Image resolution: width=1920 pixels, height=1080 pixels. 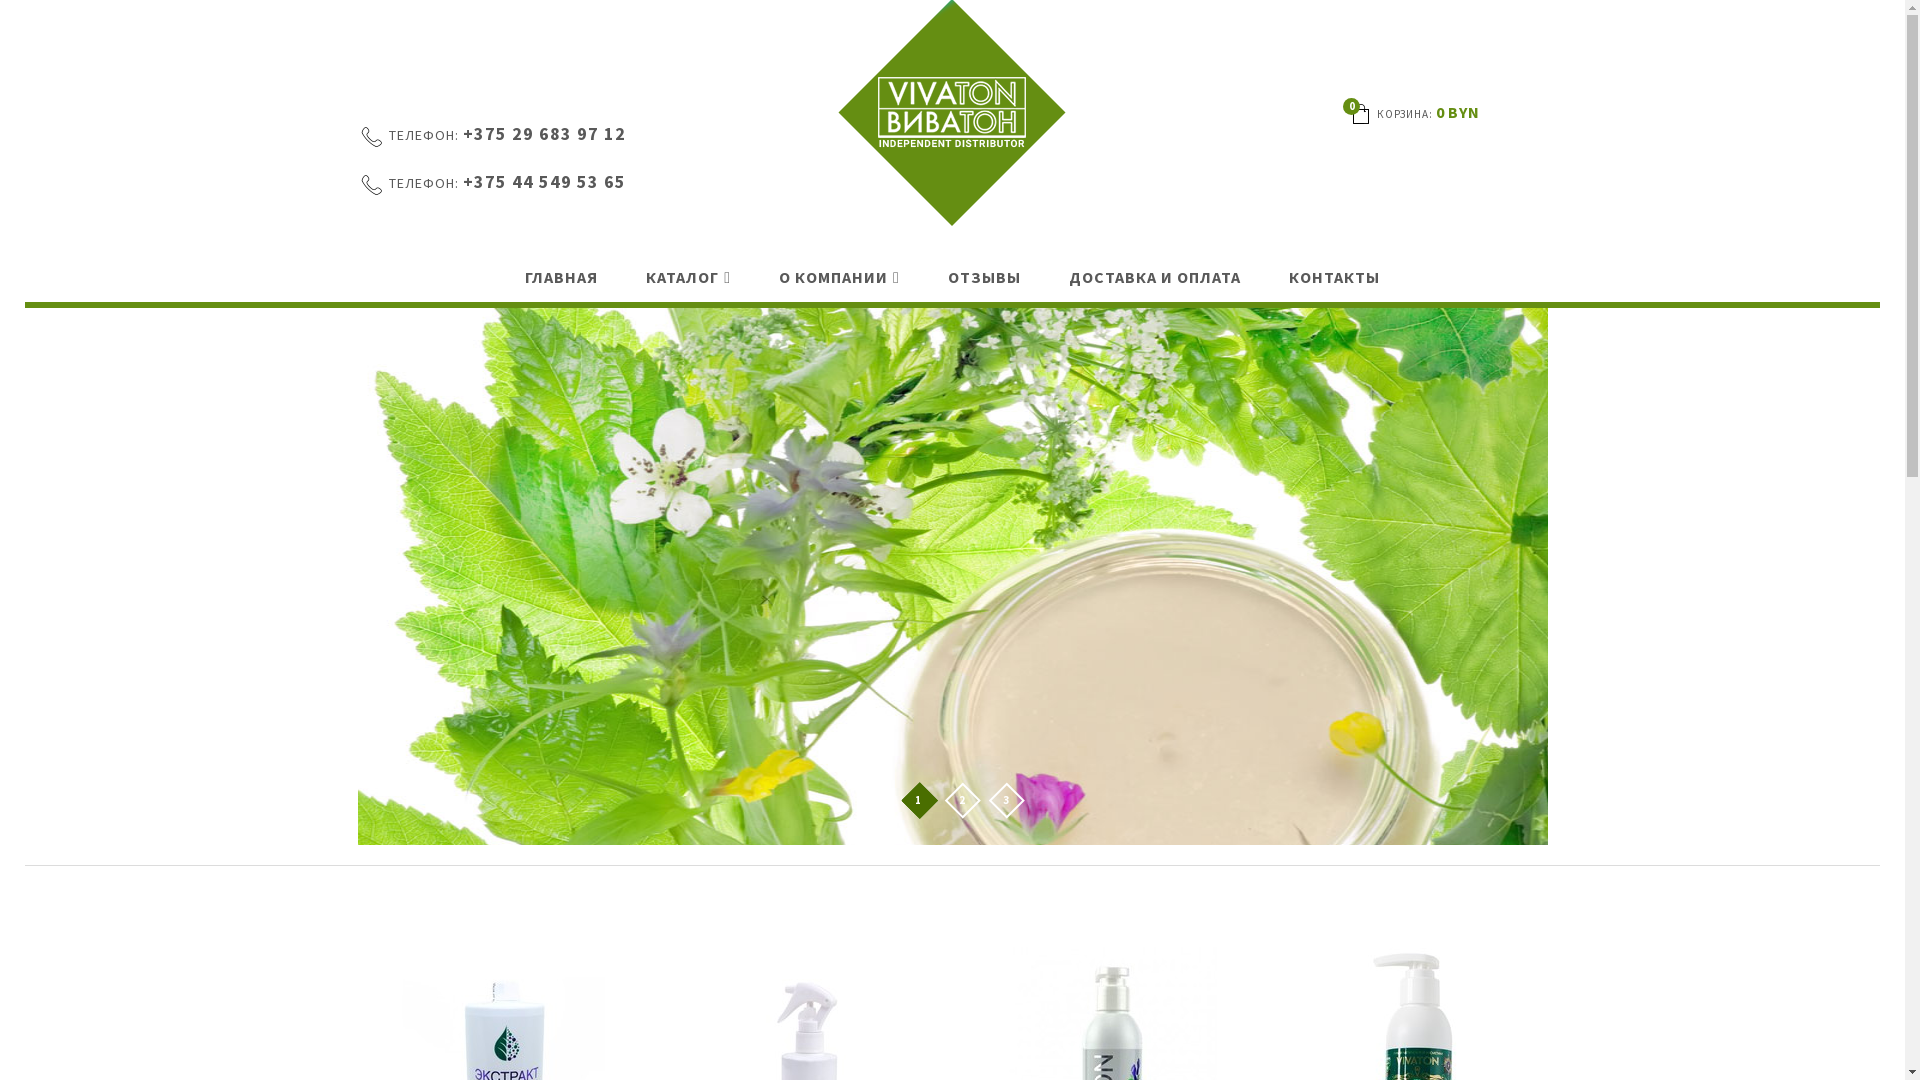 What do you see at coordinates (918, 802) in the screenshot?
I see `1` at bounding box center [918, 802].